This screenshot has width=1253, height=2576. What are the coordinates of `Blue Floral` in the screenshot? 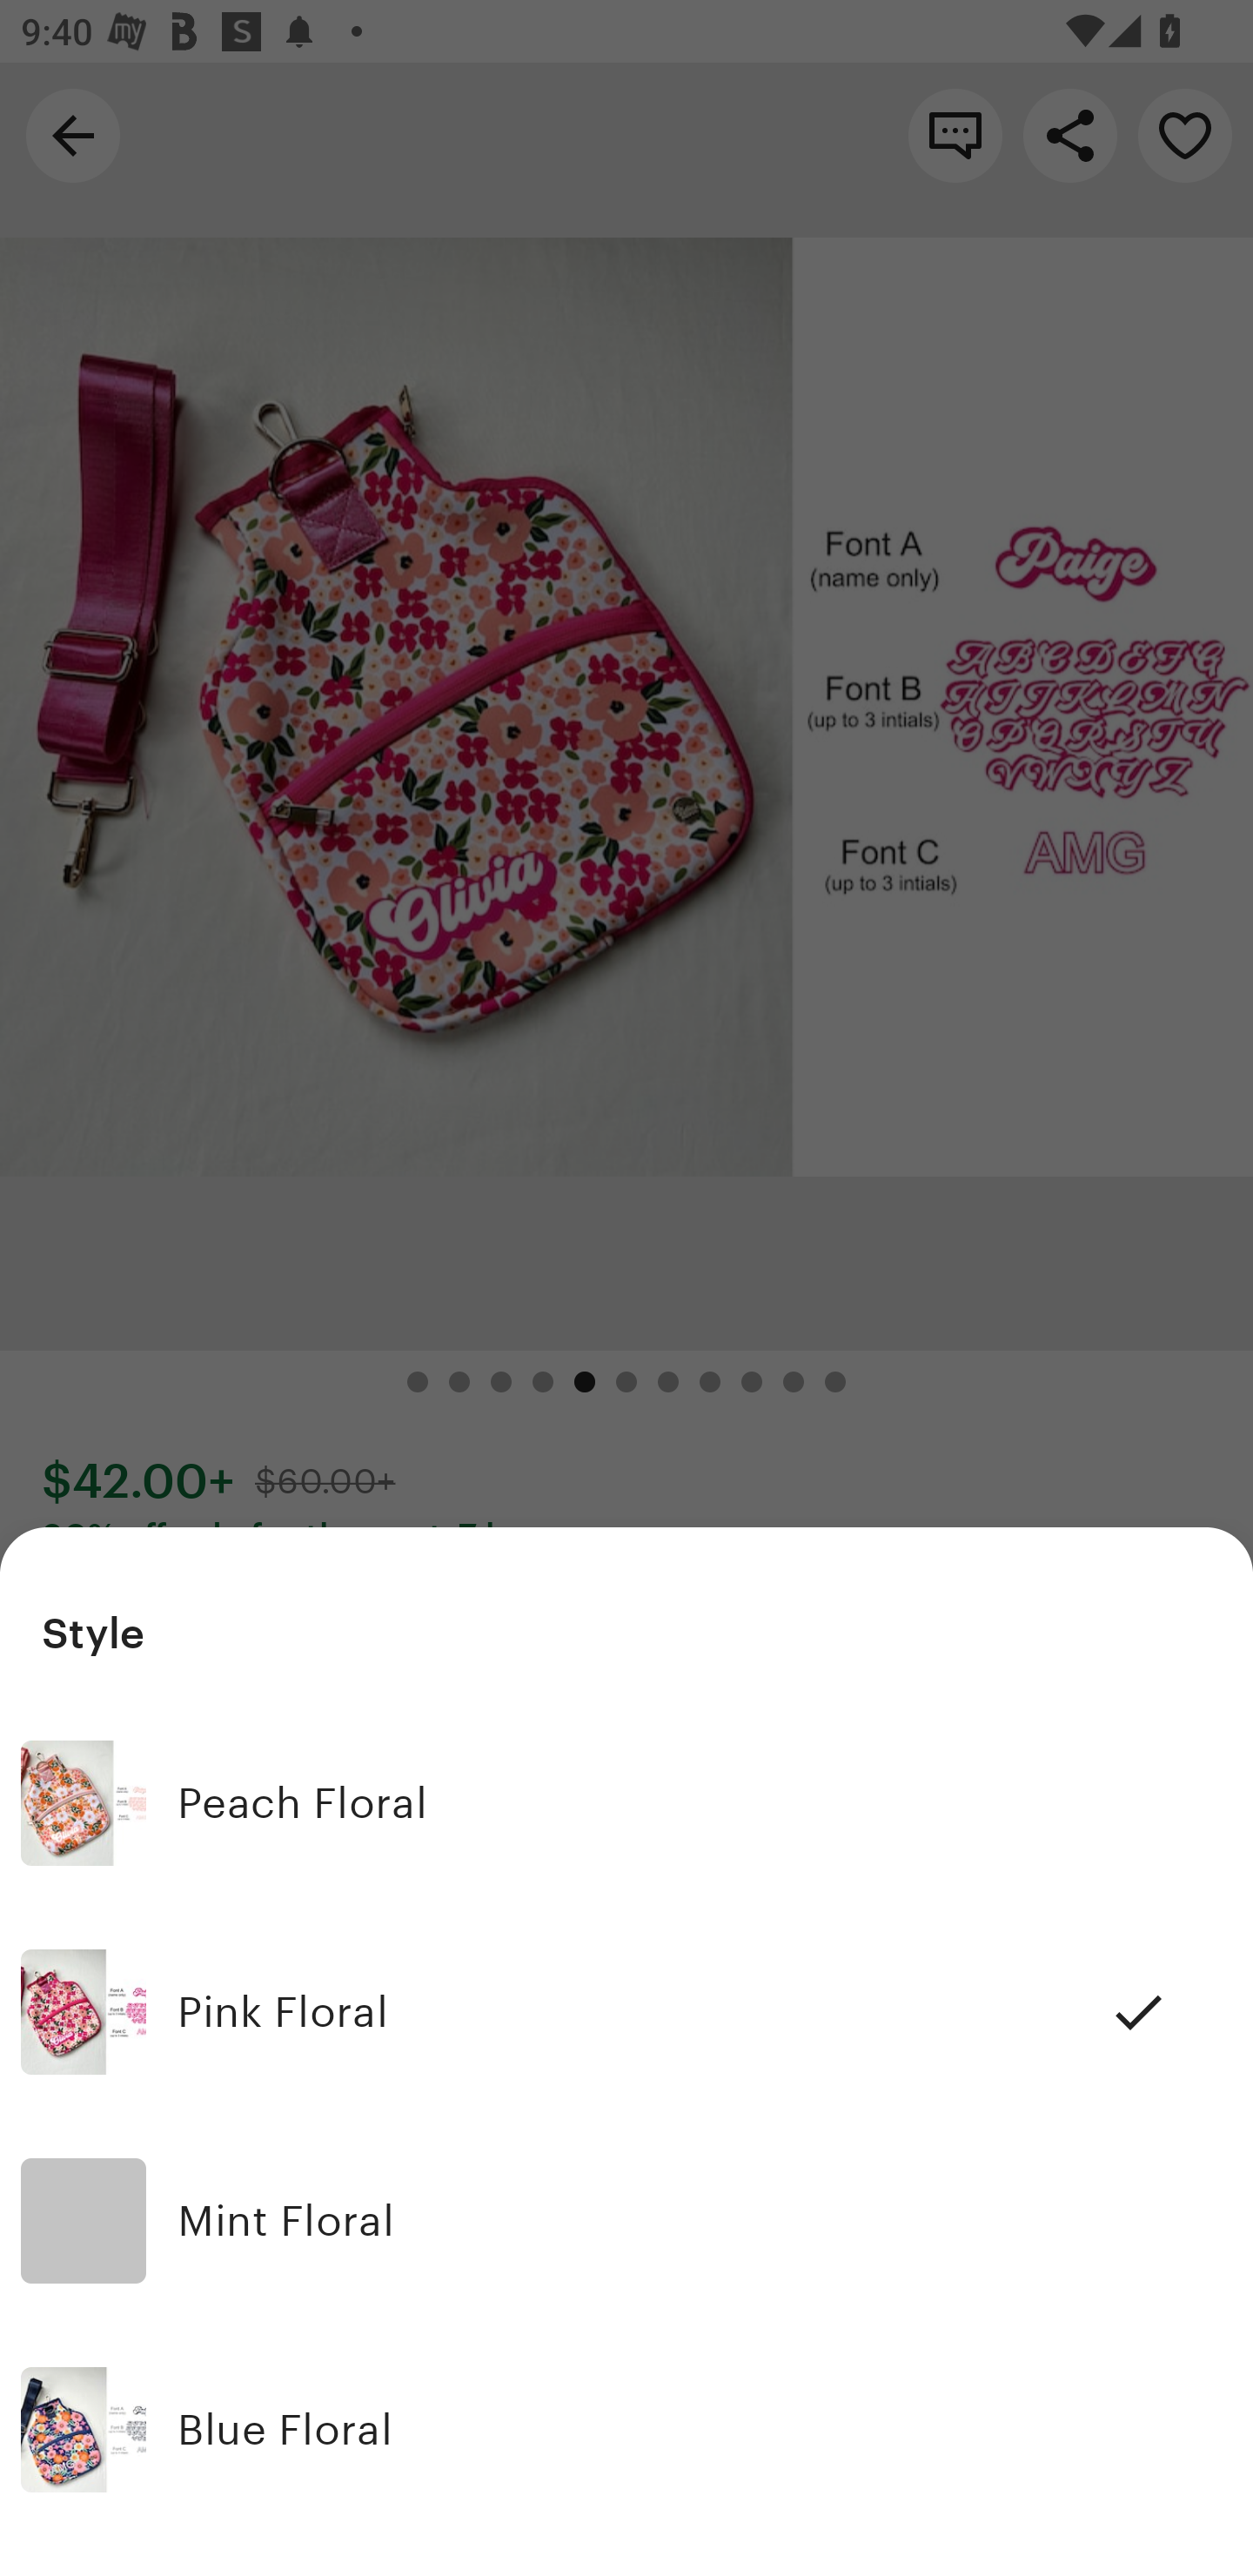 It's located at (626, 2430).